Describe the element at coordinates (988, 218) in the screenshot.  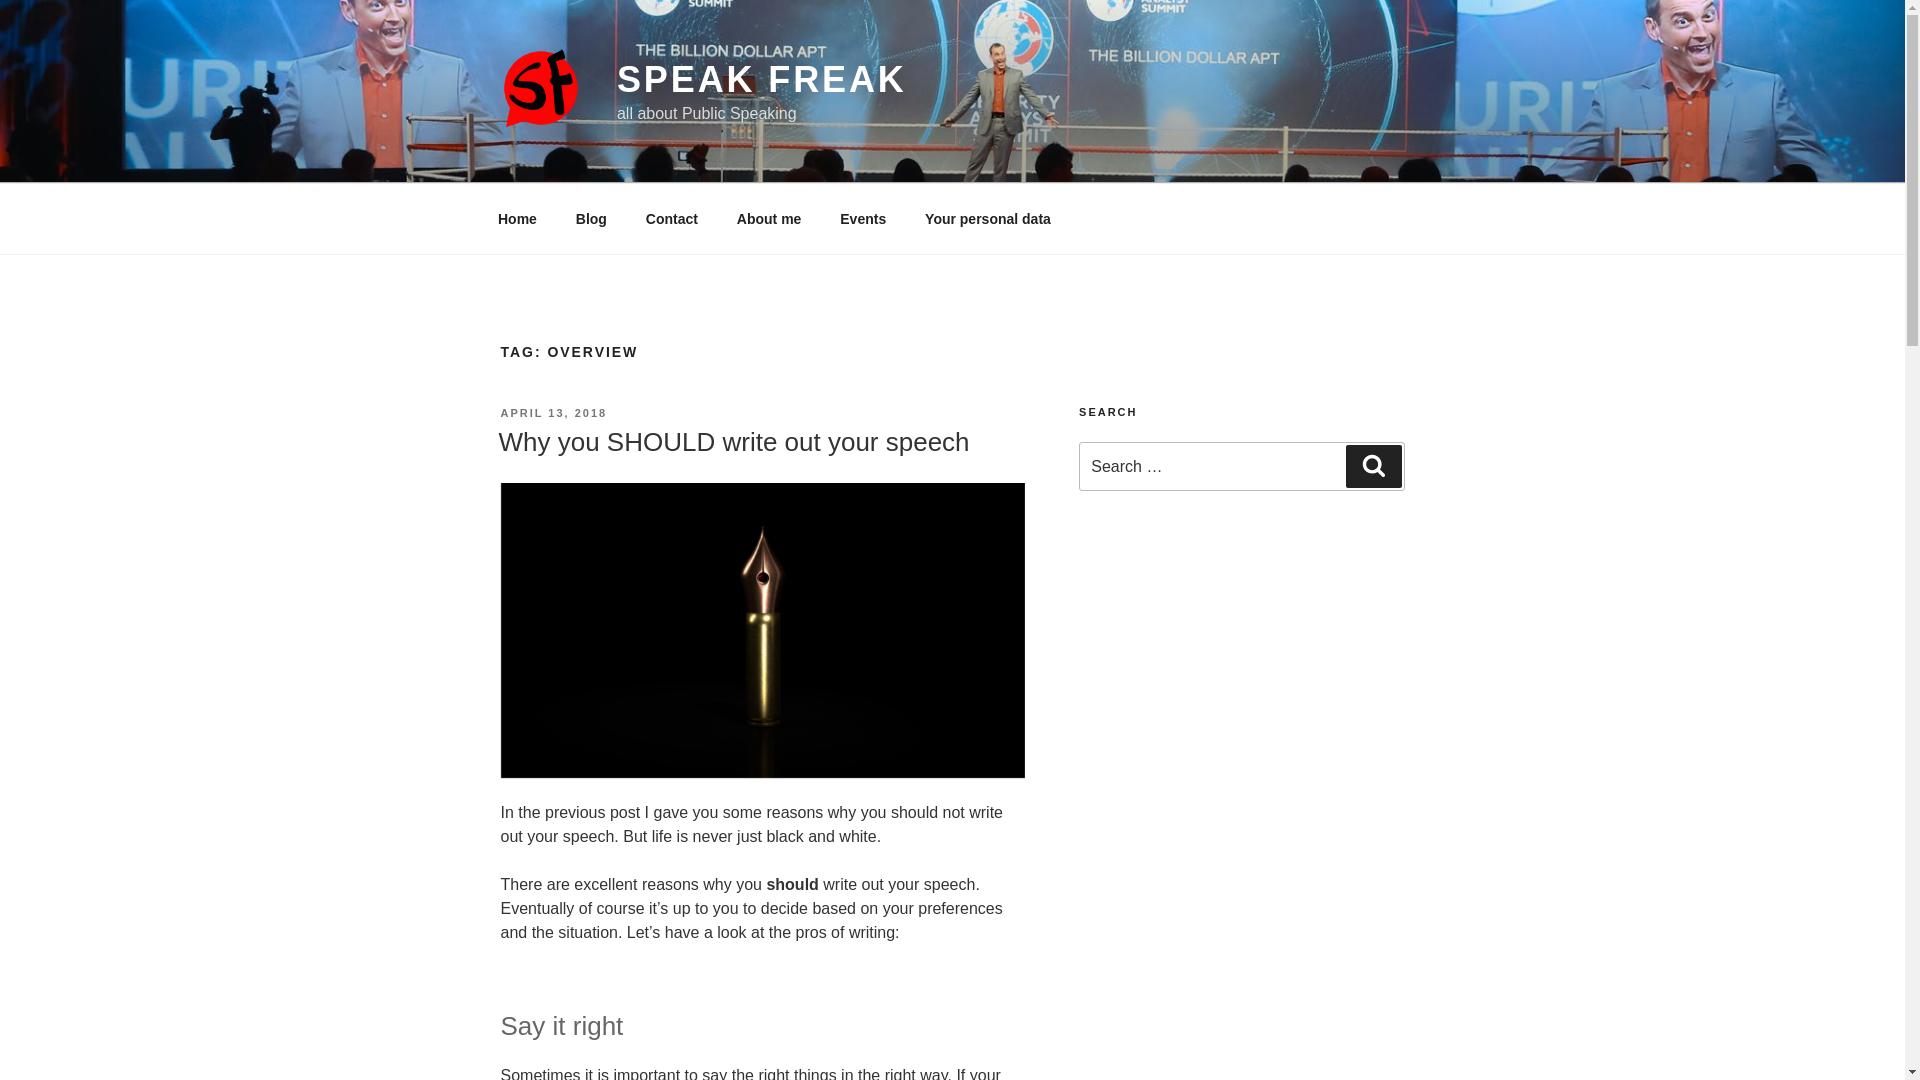
I see `Your personal data` at that location.